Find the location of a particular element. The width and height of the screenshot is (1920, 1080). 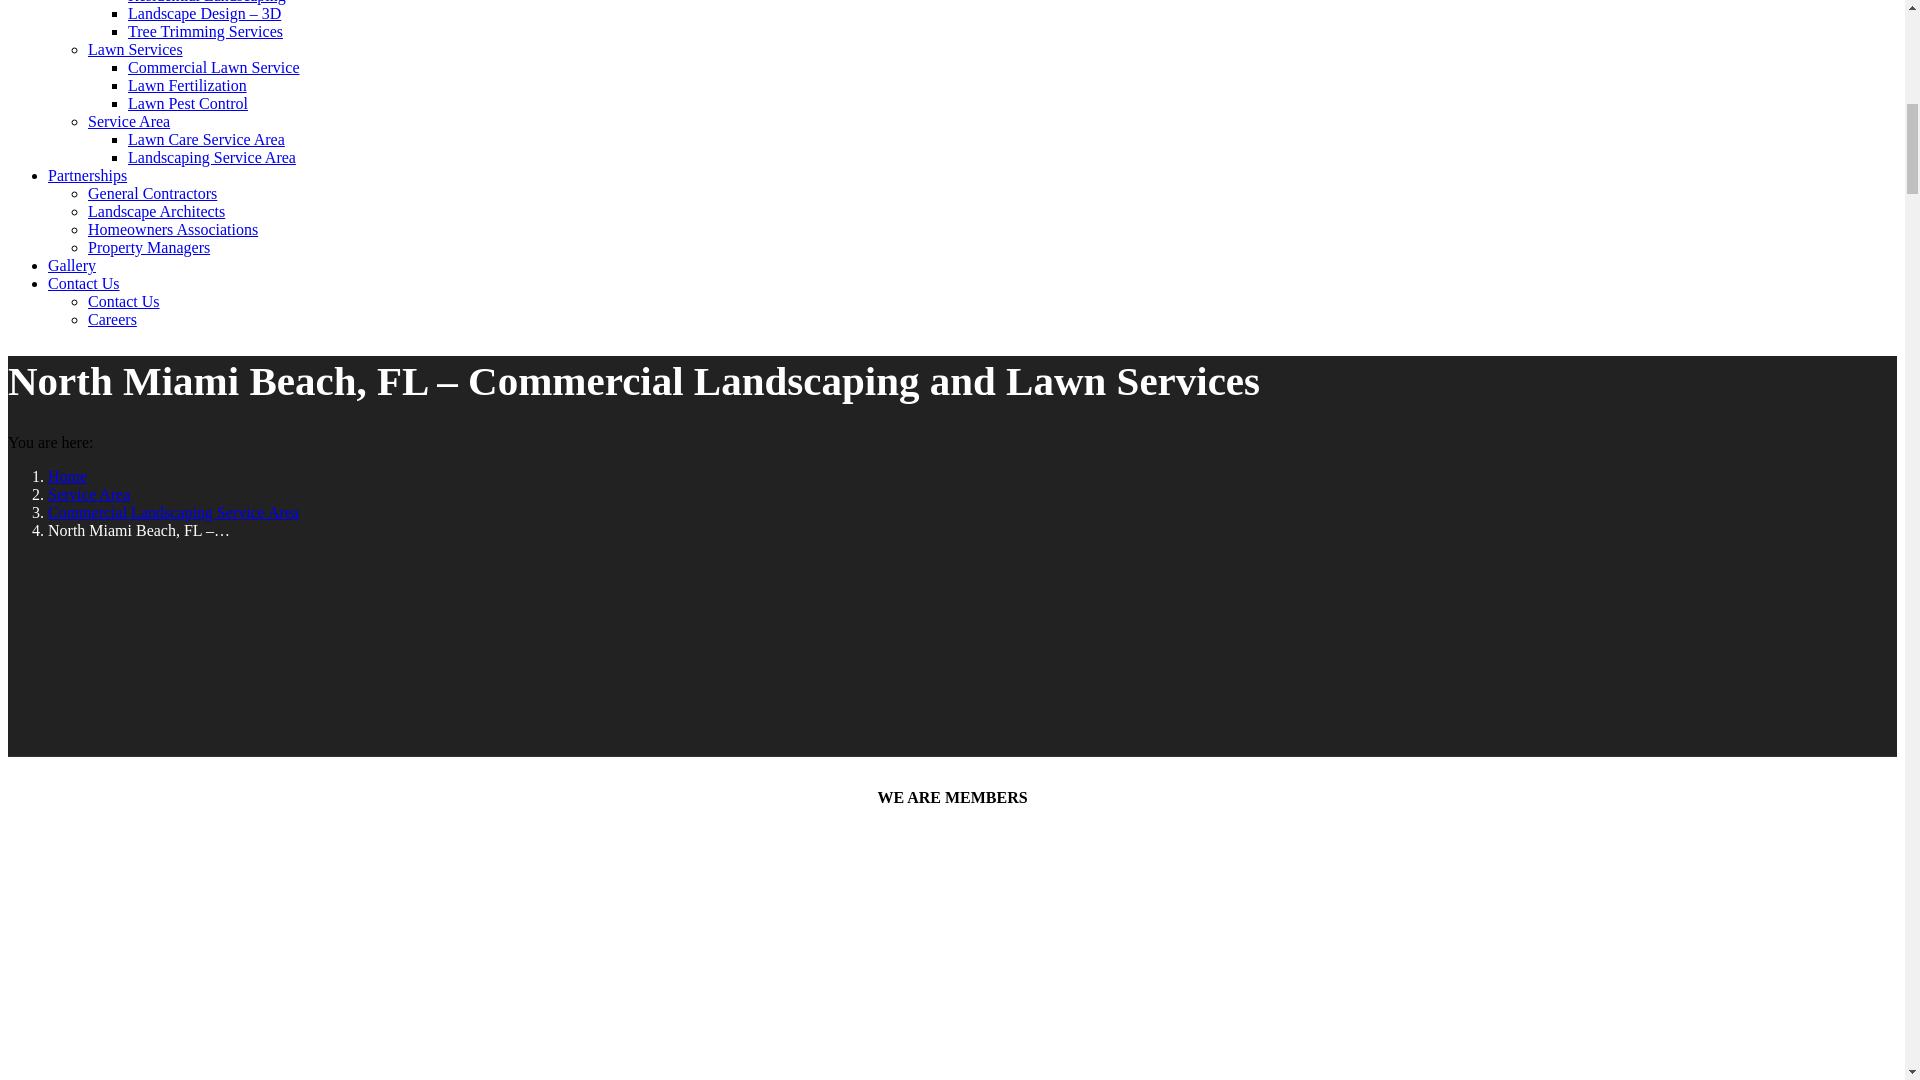

Commercial Landscaping Service Area is located at coordinates (174, 512).